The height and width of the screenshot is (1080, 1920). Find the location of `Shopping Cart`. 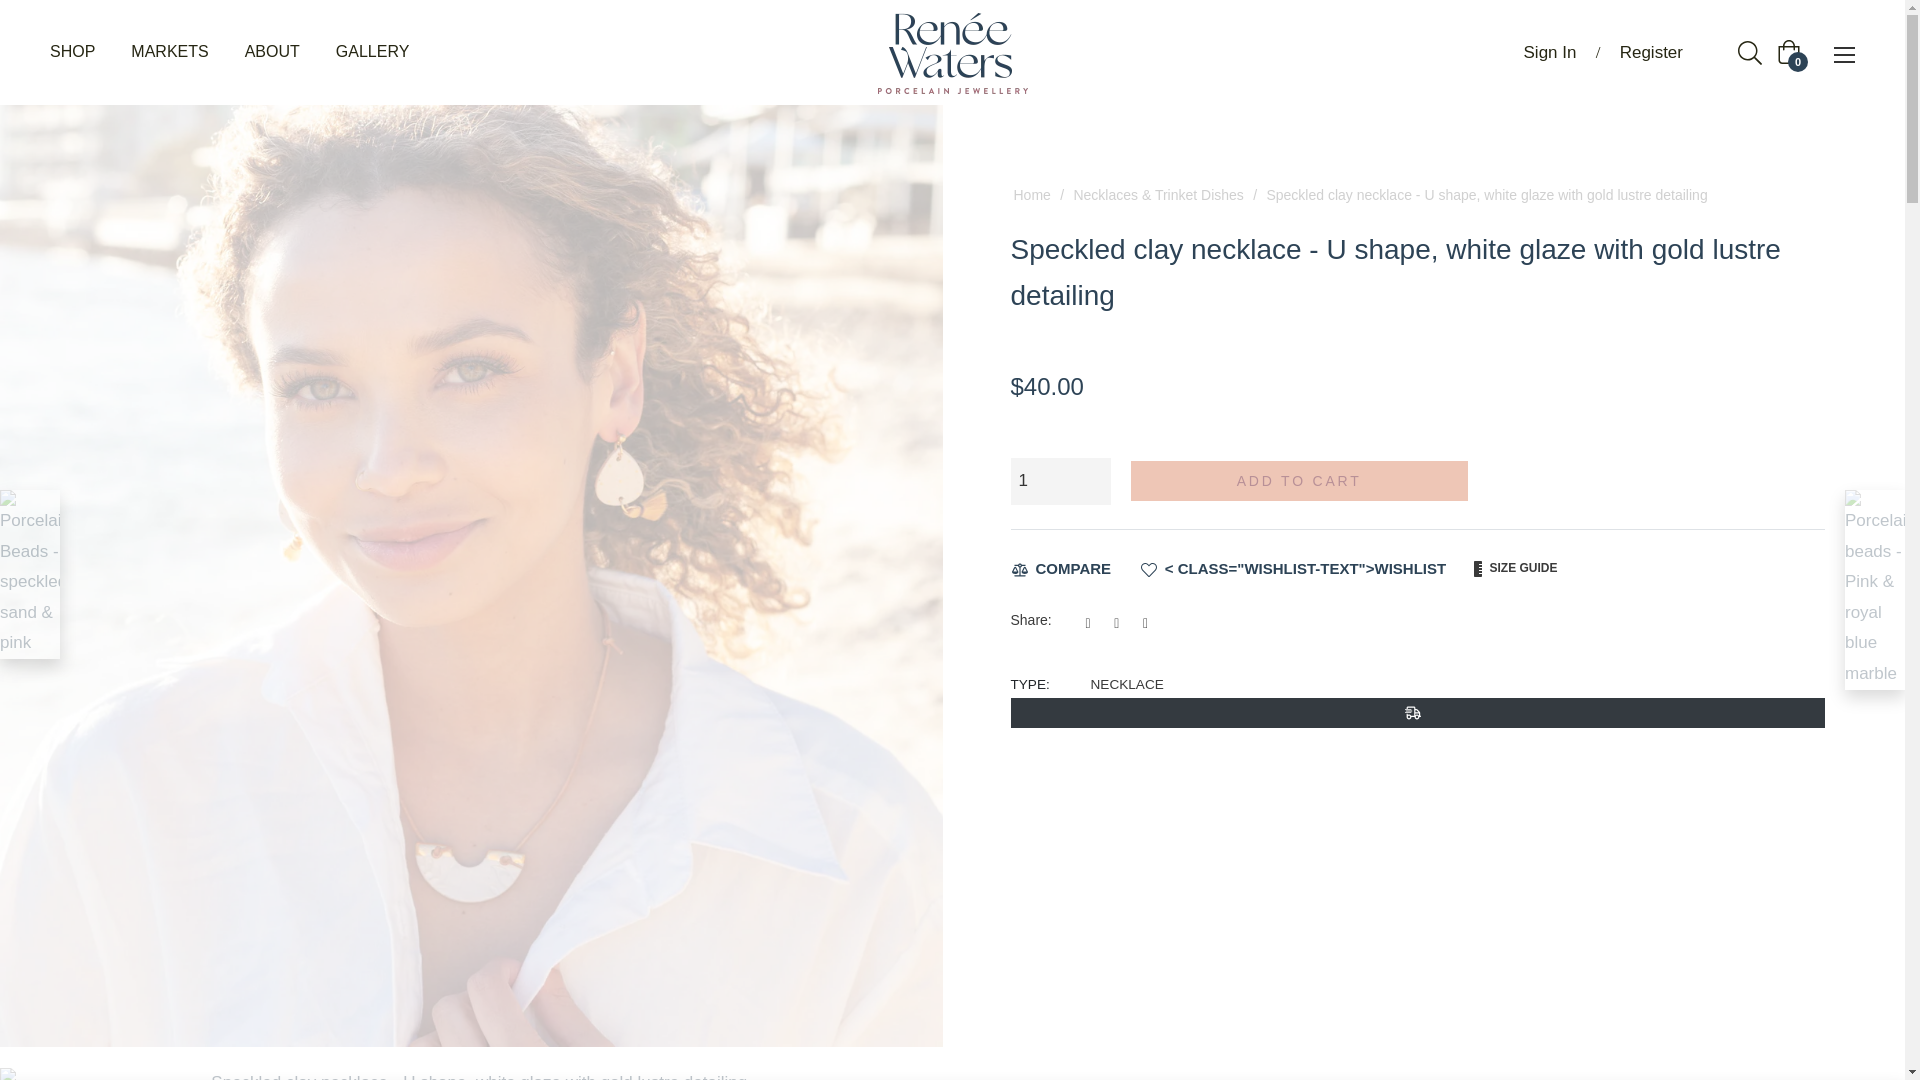

Shopping Cart is located at coordinates (1788, 51).